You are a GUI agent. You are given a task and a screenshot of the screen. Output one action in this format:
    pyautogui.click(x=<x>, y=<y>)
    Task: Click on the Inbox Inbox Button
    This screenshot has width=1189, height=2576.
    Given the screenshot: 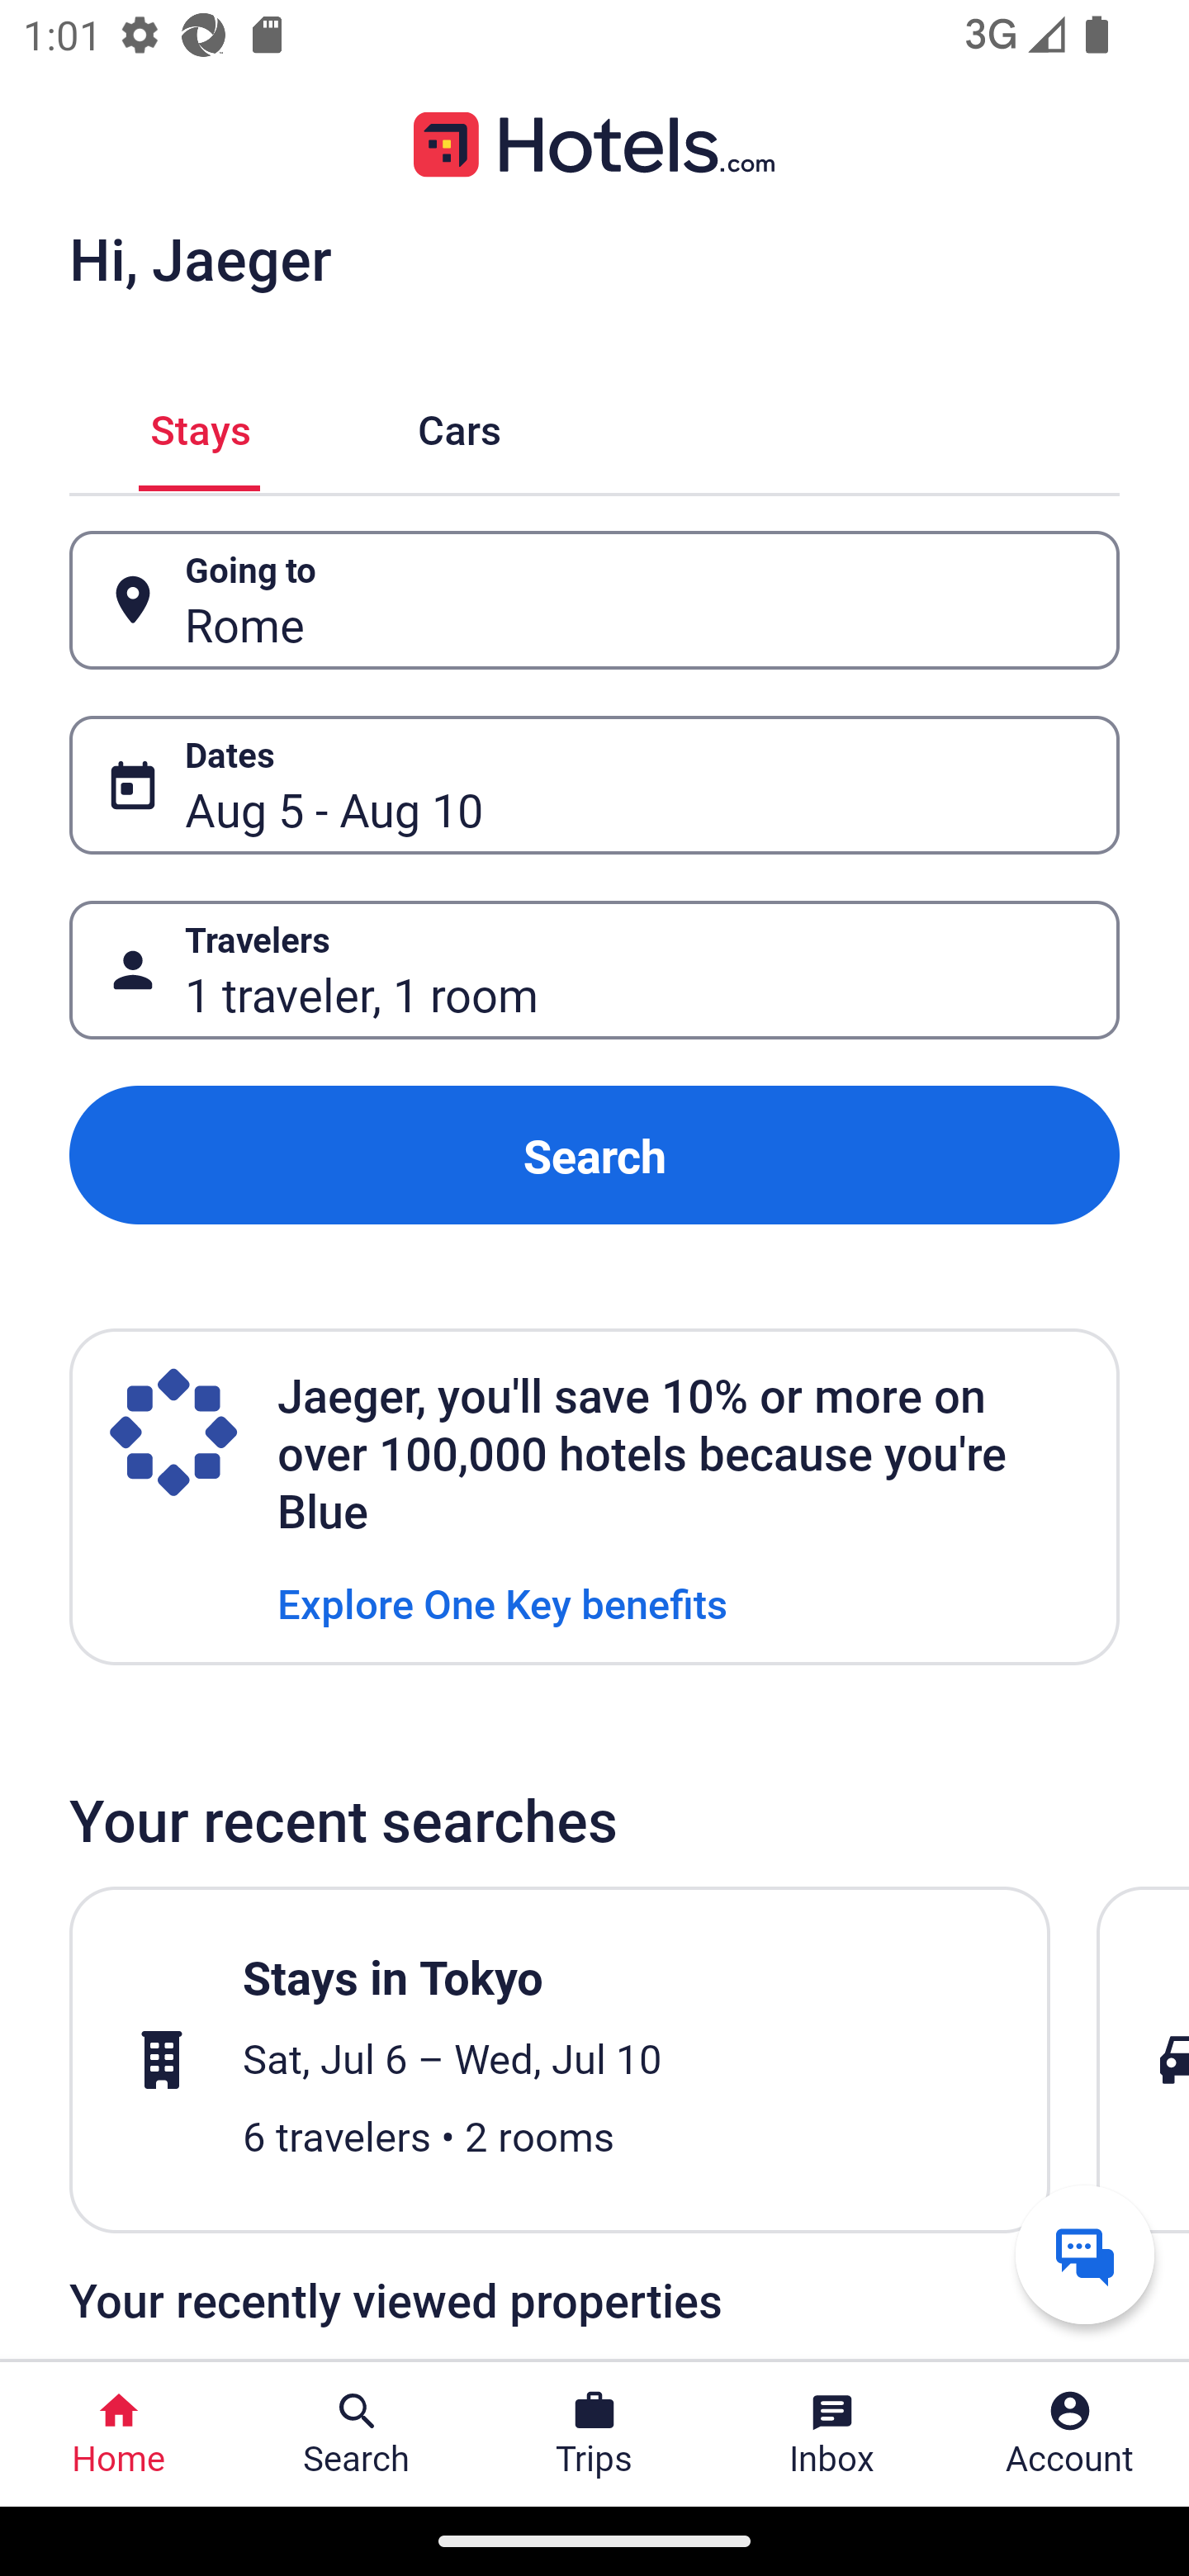 What is the action you would take?
    pyautogui.click(x=832, y=2434)
    